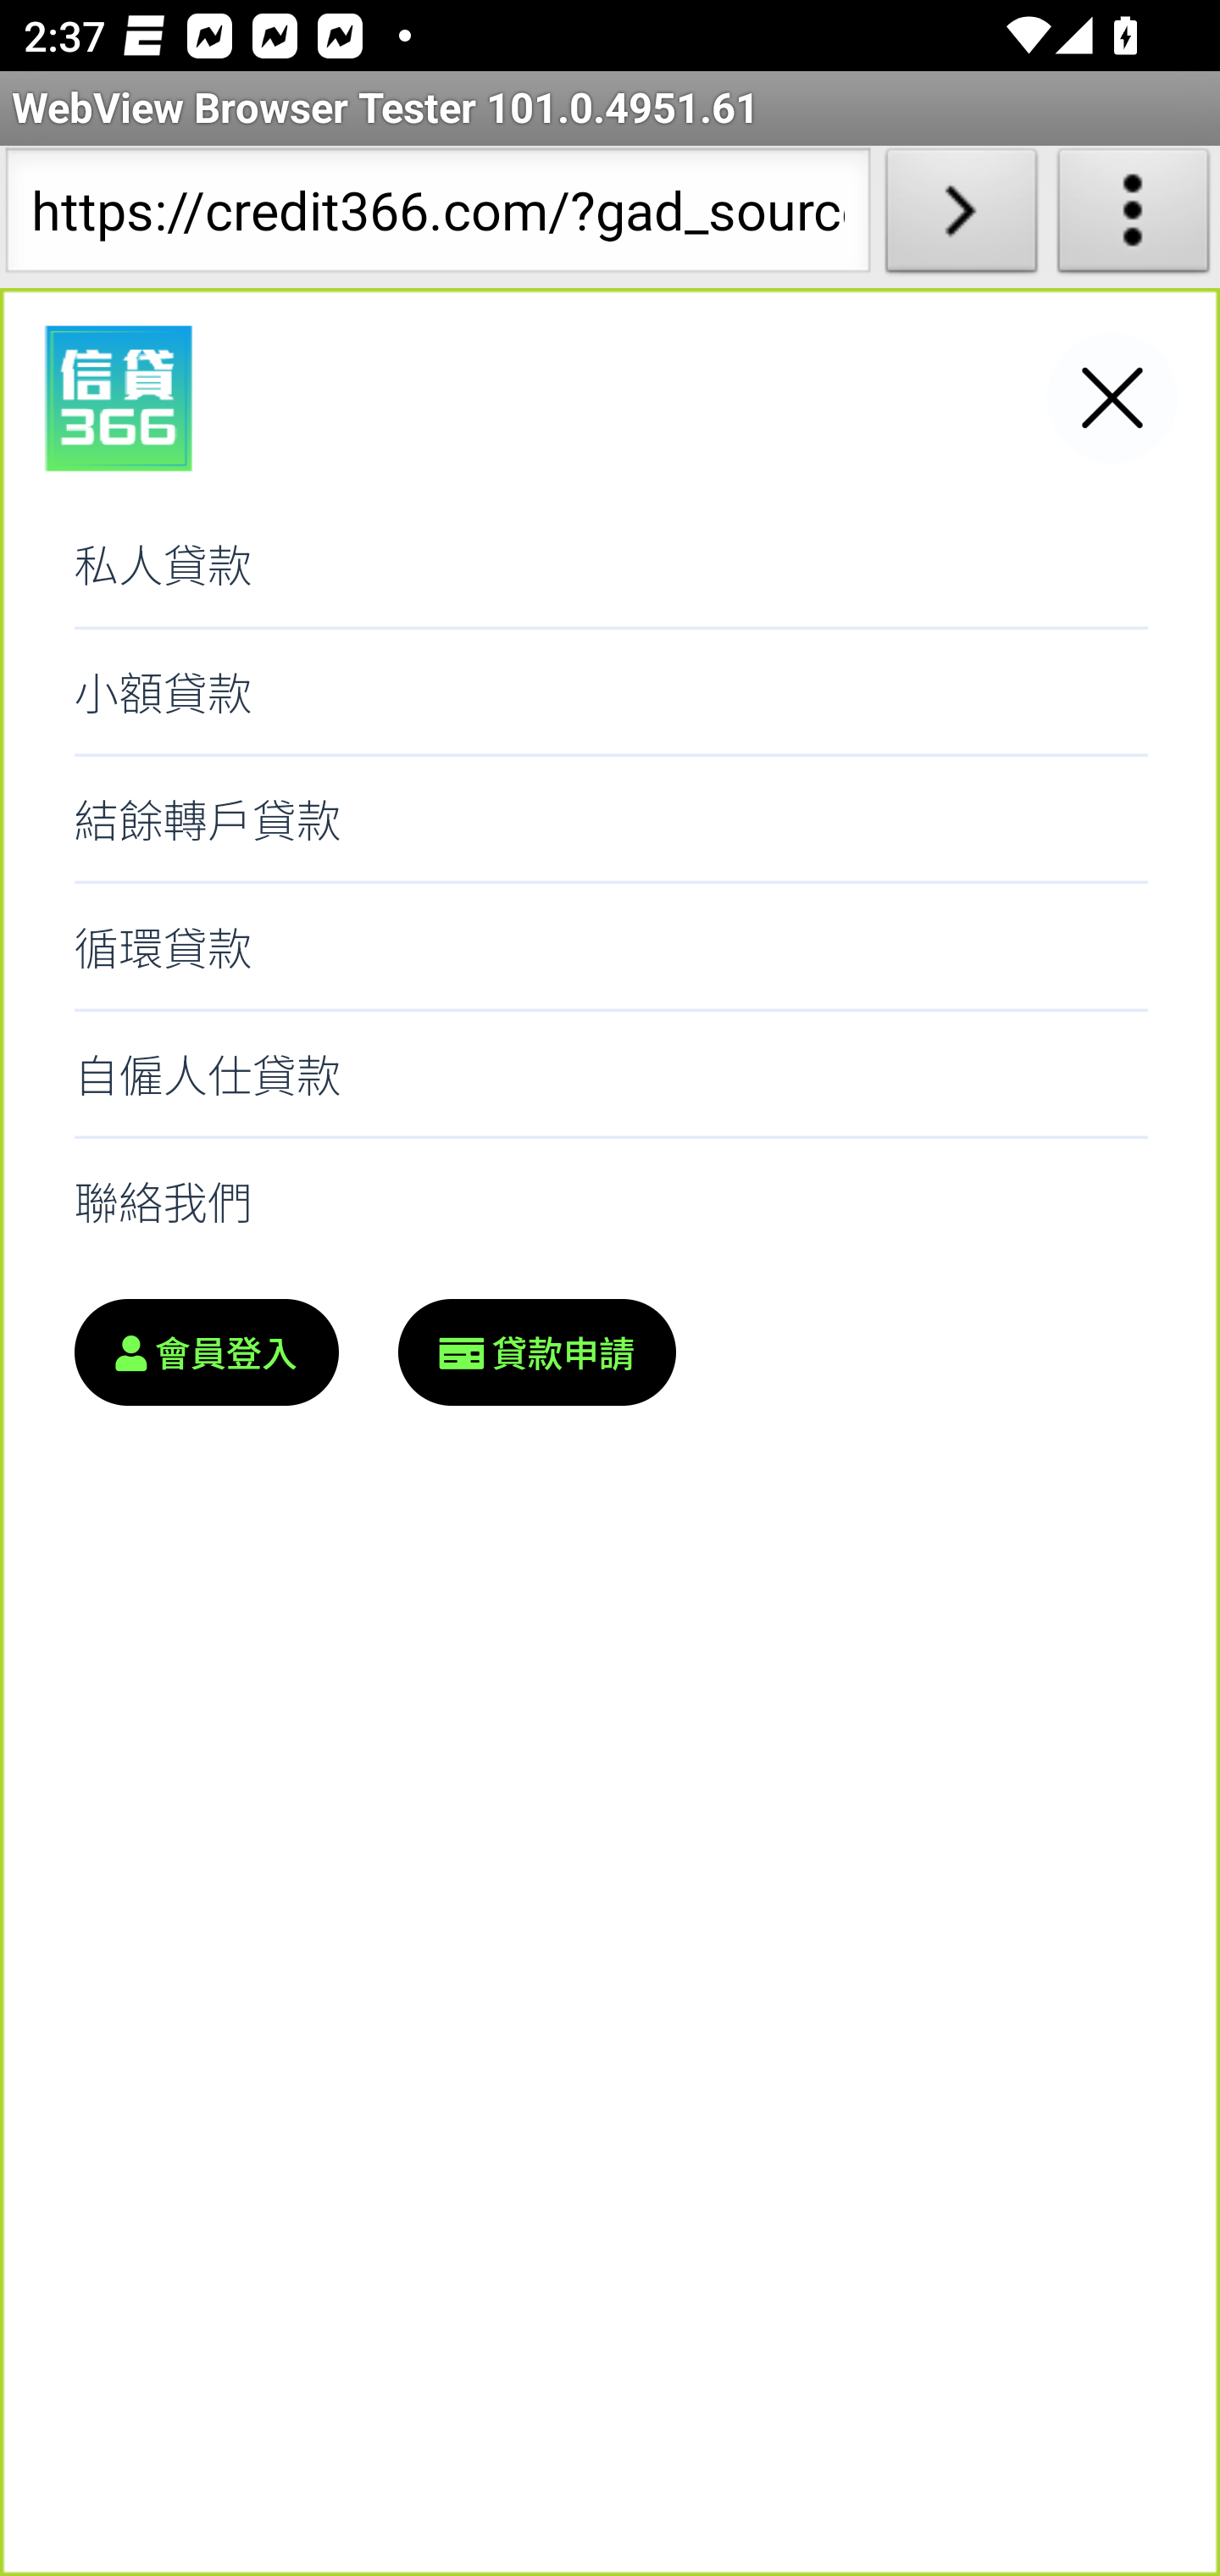 This screenshot has height=2576, width=1220. What do you see at coordinates (537, 1352) in the screenshot?
I see ` 貸款申請   貸款申請` at bounding box center [537, 1352].